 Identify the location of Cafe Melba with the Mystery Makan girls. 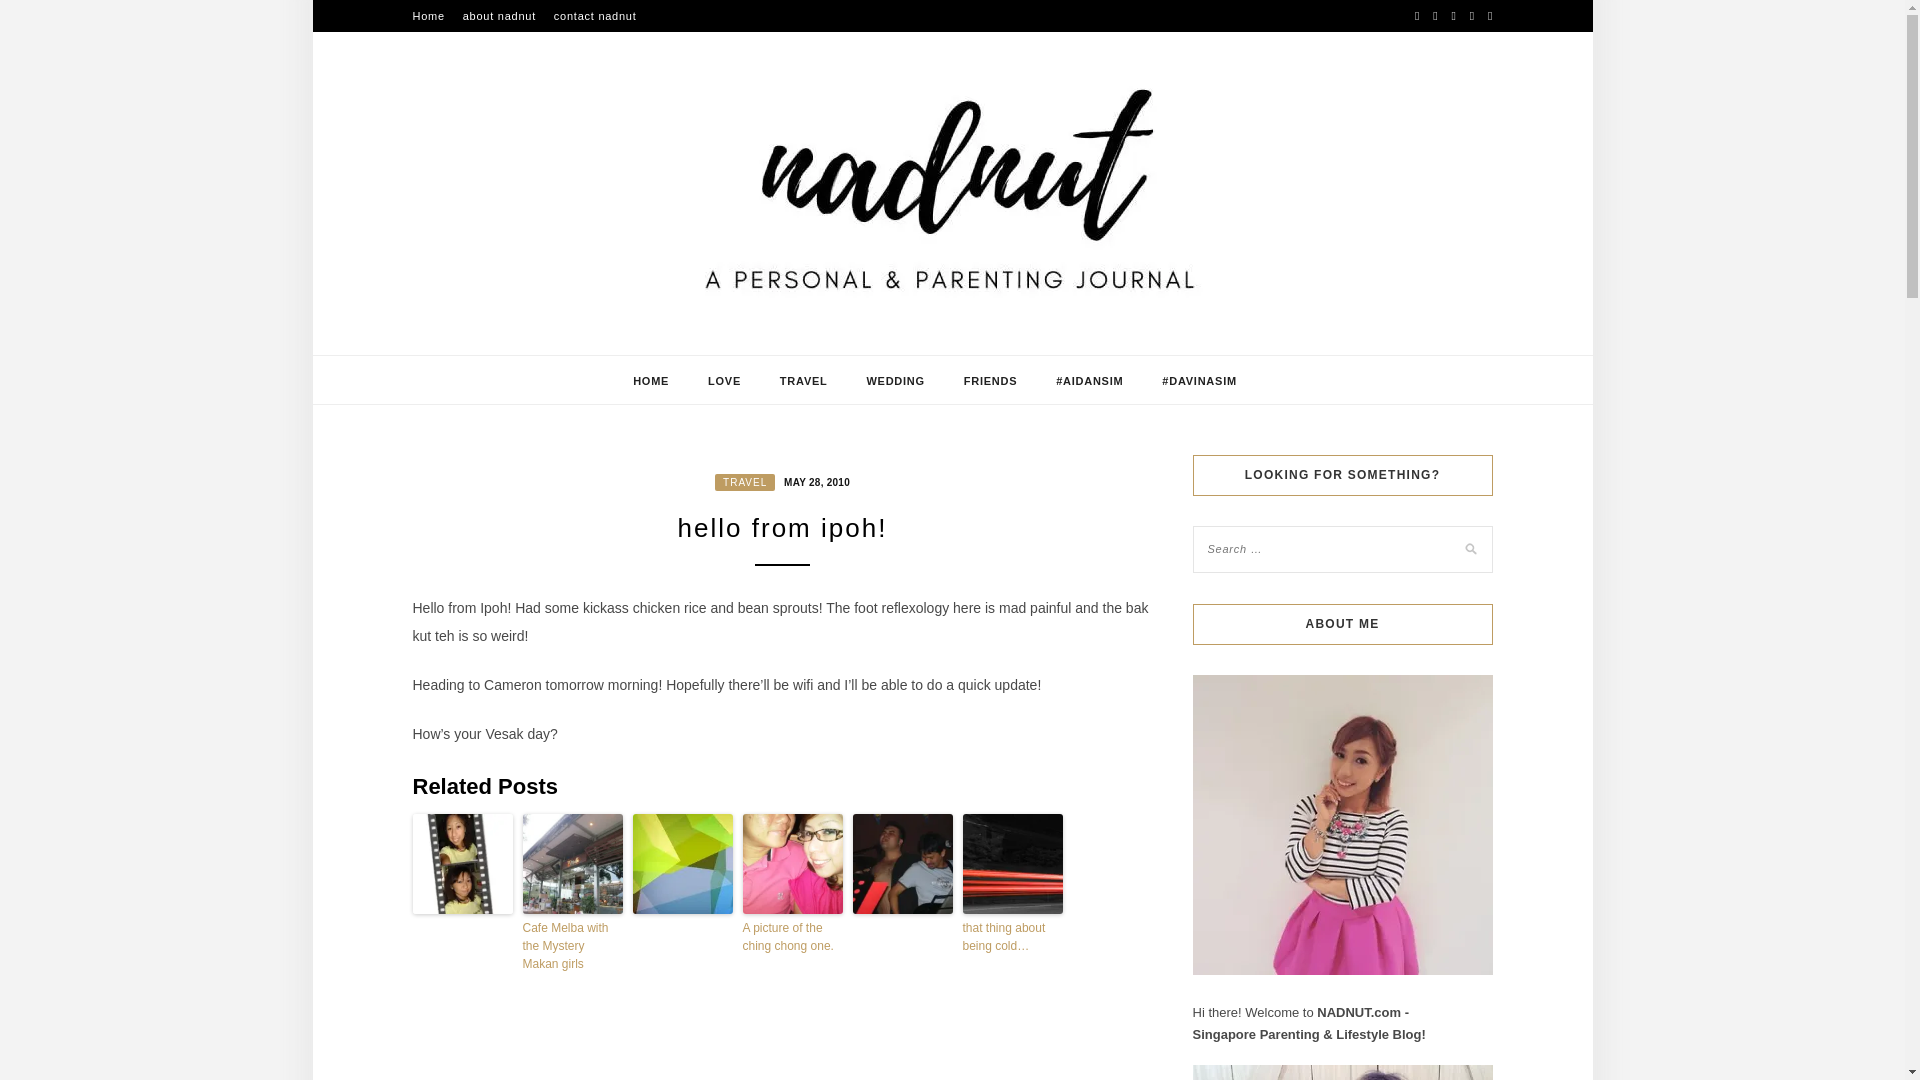
(572, 946).